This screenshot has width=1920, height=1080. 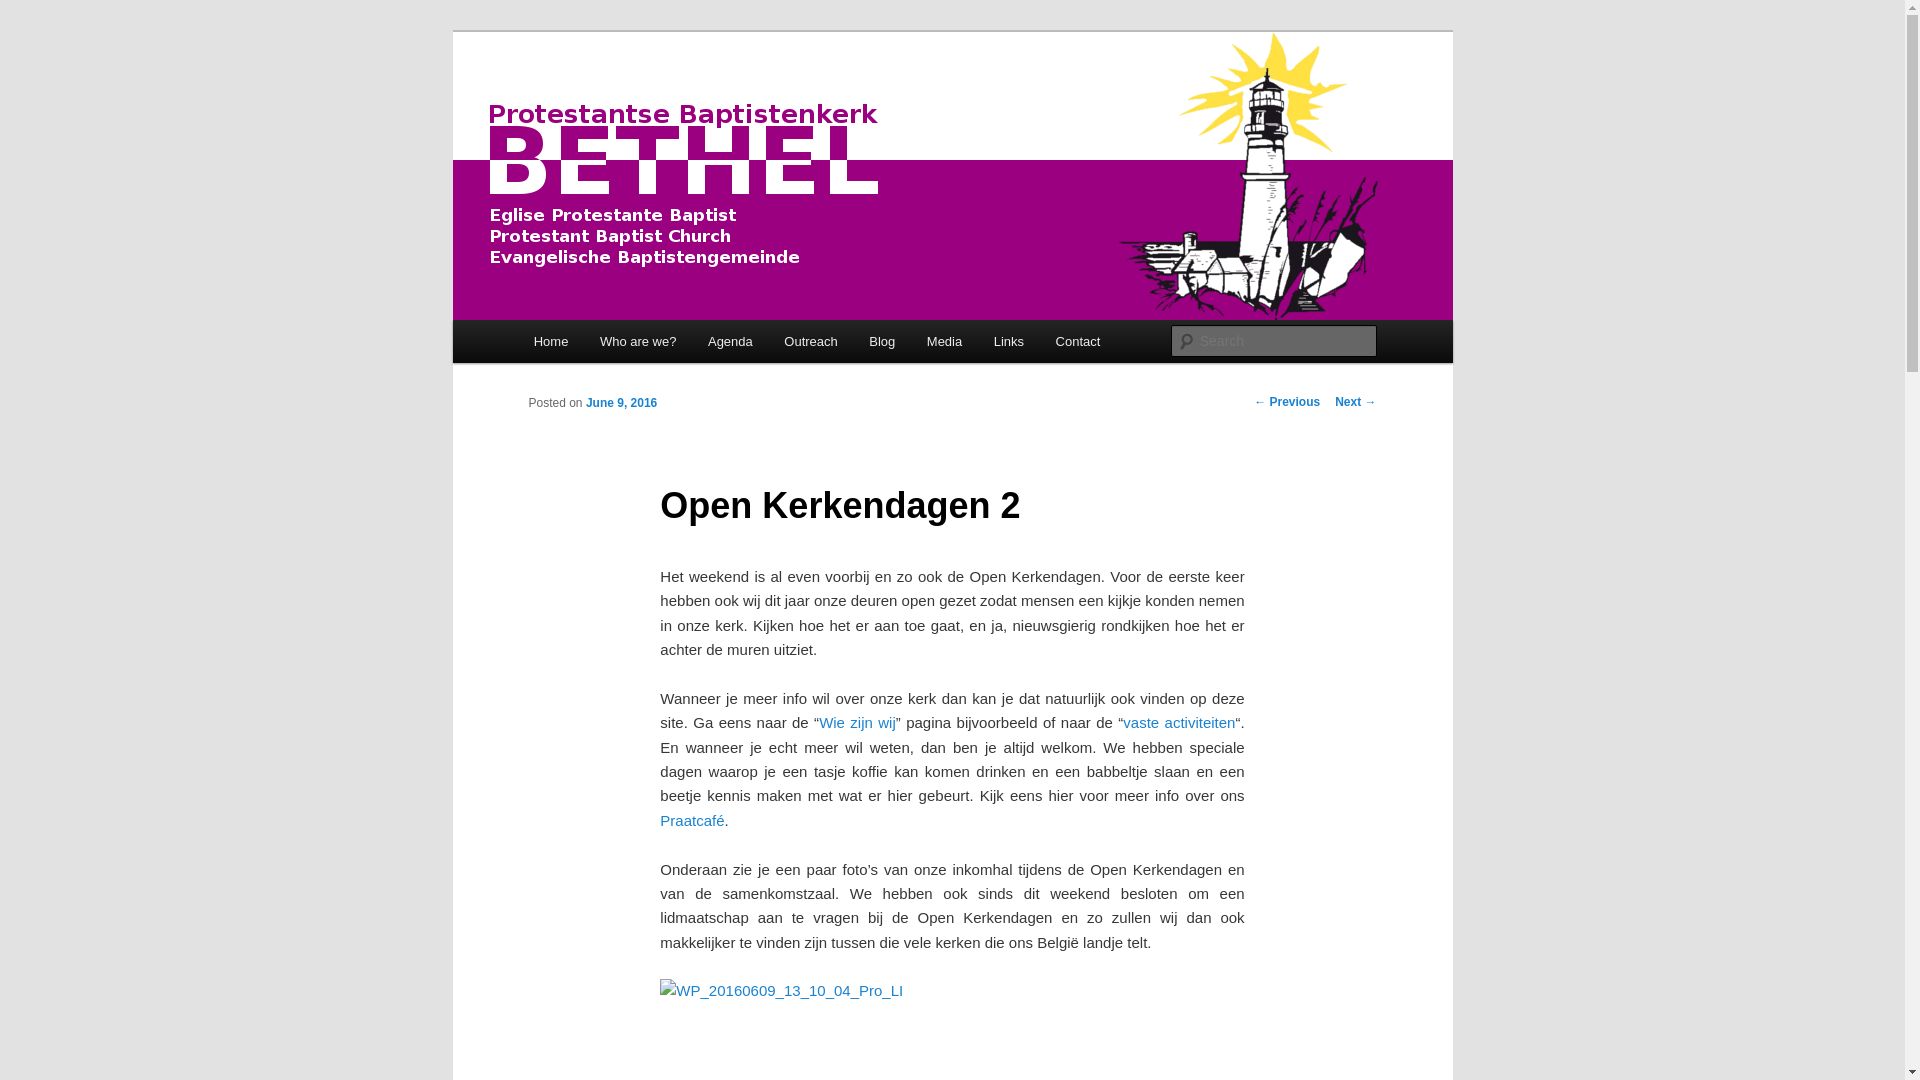 What do you see at coordinates (551, 342) in the screenshot?
I see `Home` at bounding box center [551, 342].